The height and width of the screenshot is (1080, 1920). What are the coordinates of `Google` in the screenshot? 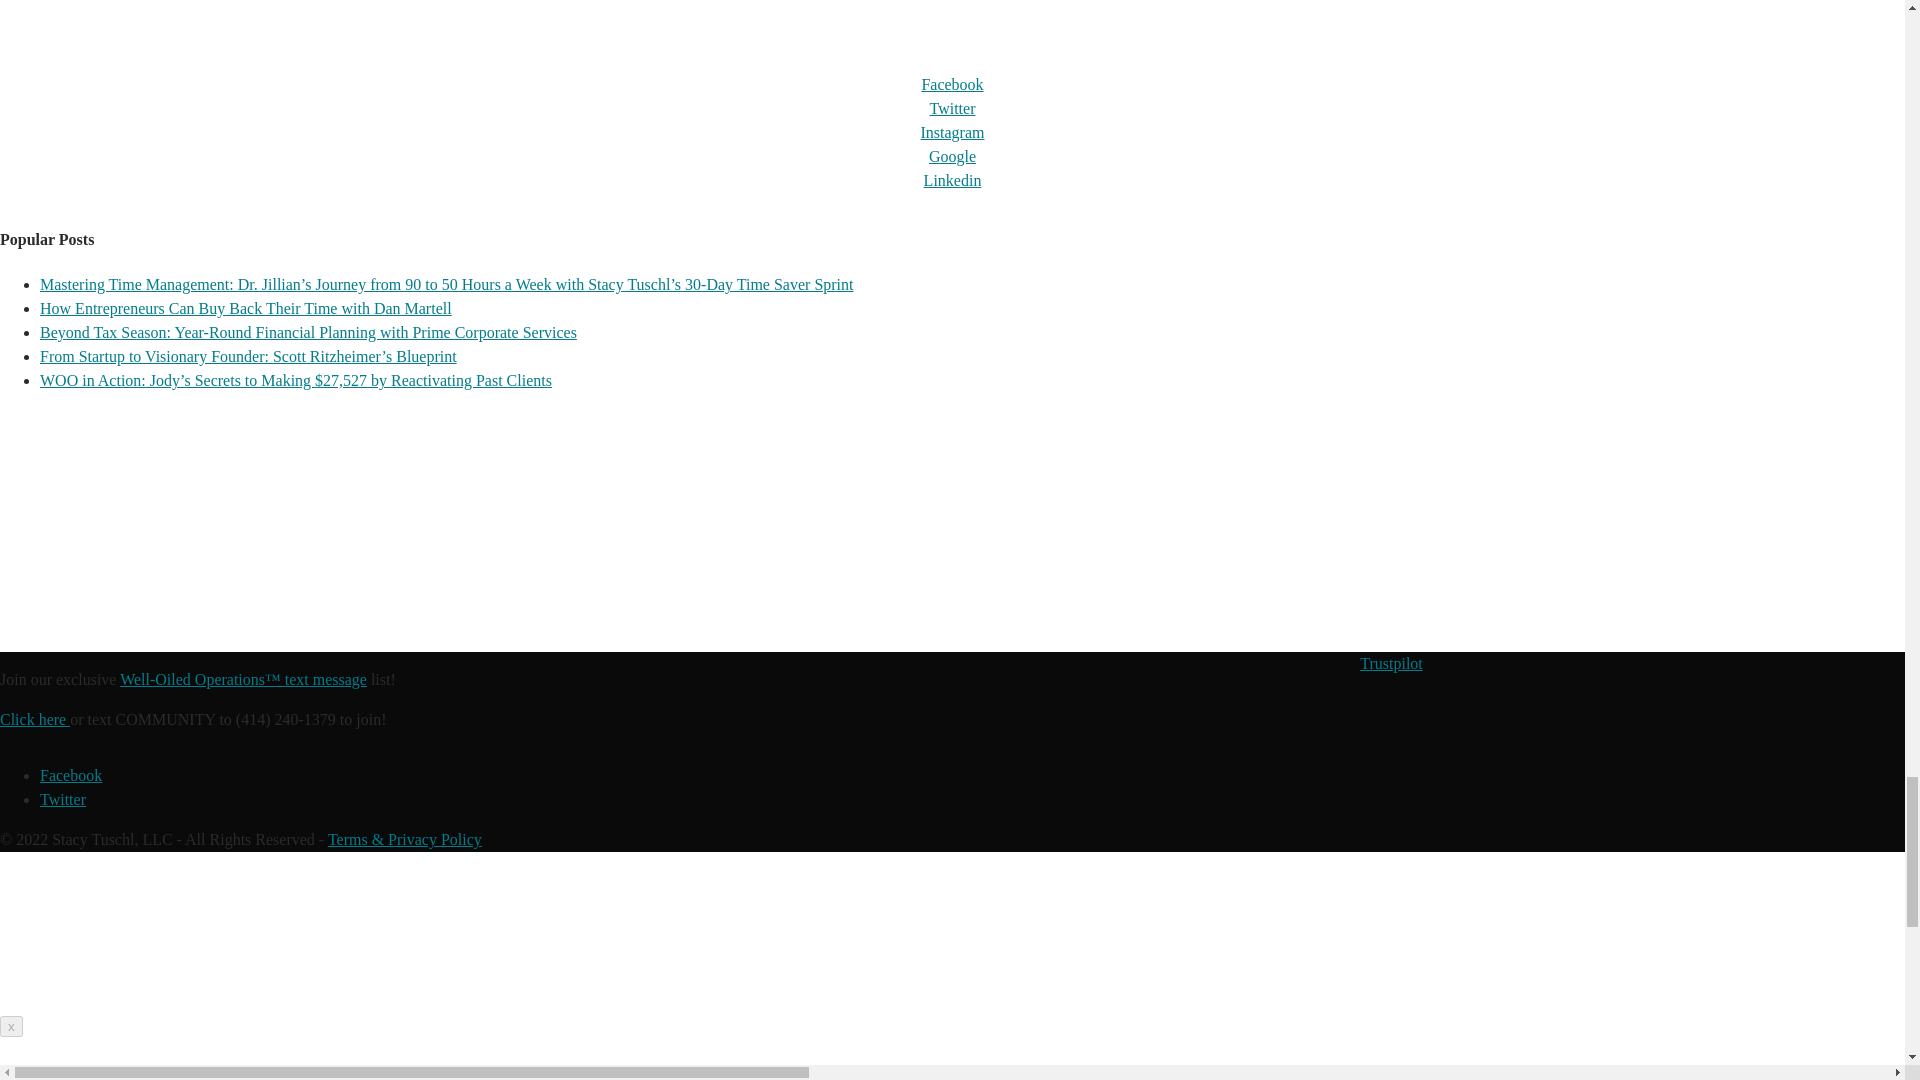 It's located at (952, 156).